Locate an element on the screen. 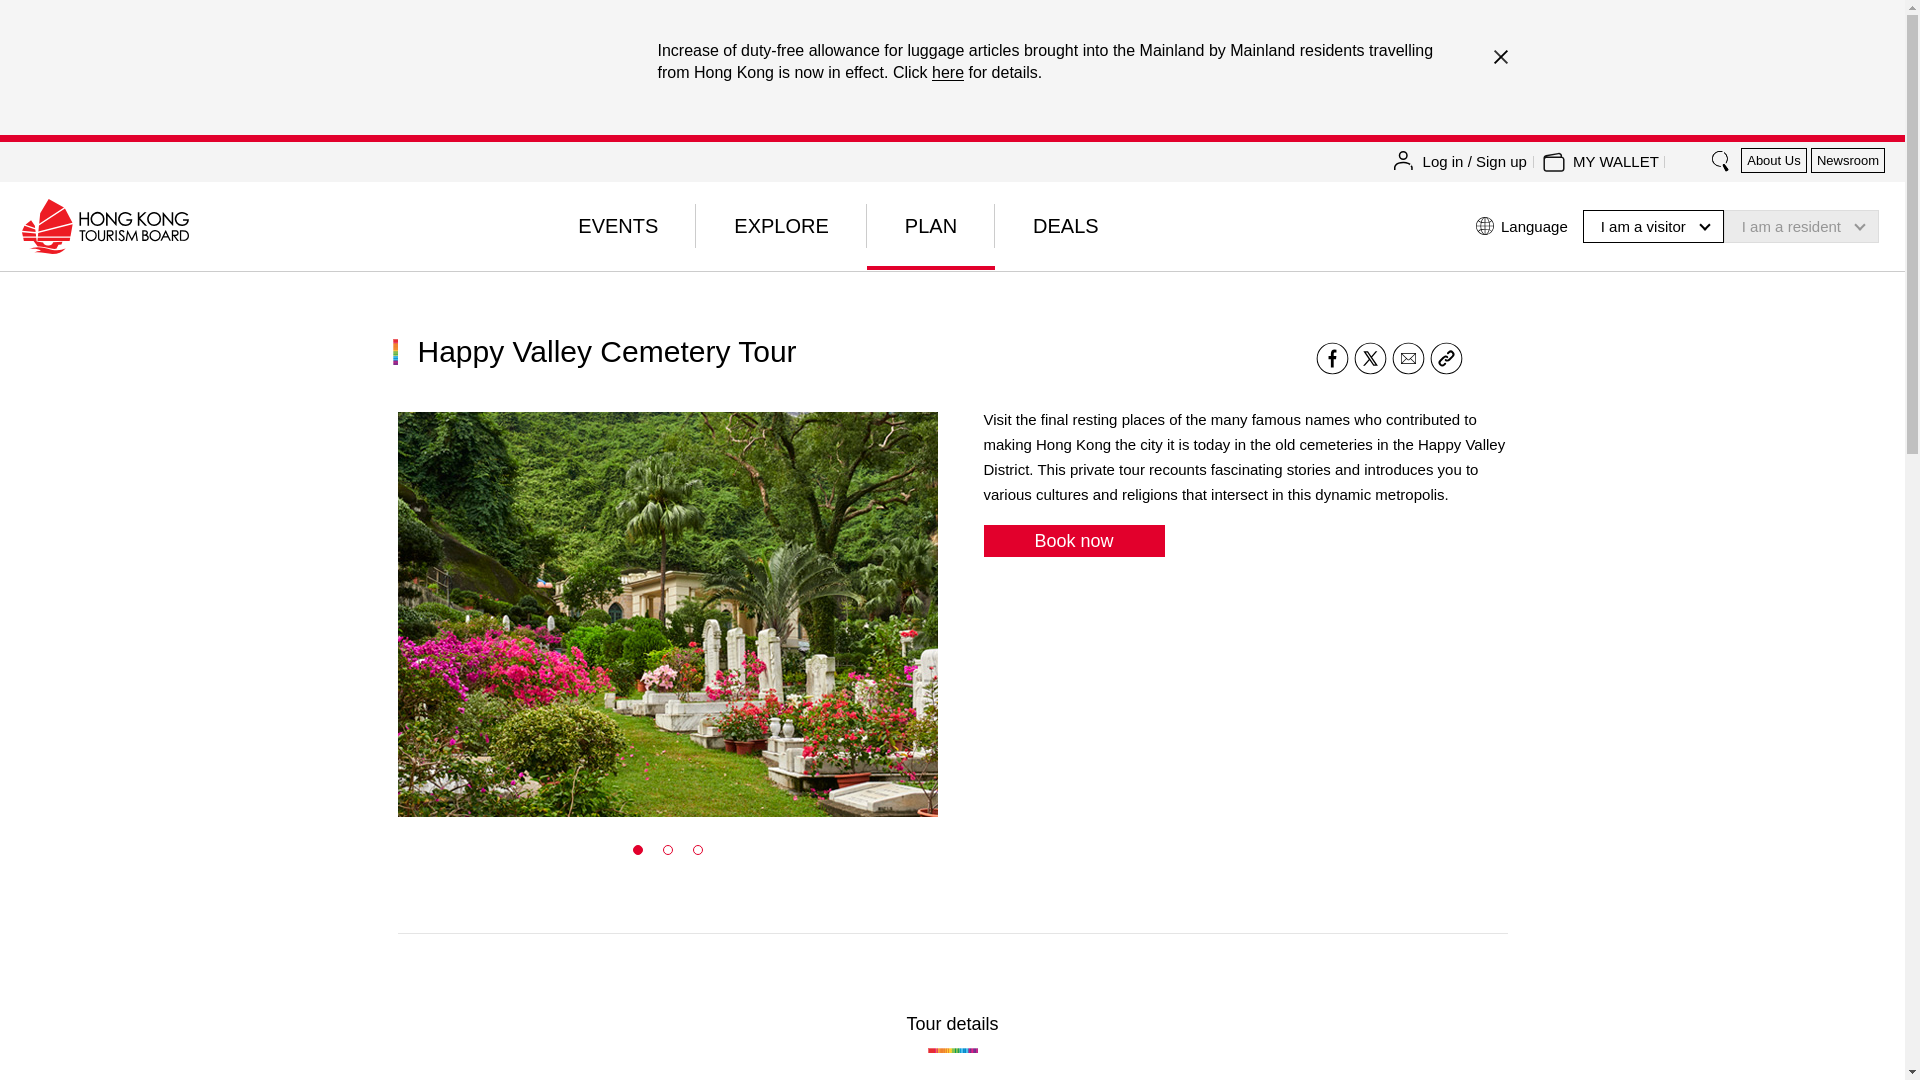 Image resolution: width=1920 pixels, height=1080 pixels. PLAN is located at coordinates (930, 226).